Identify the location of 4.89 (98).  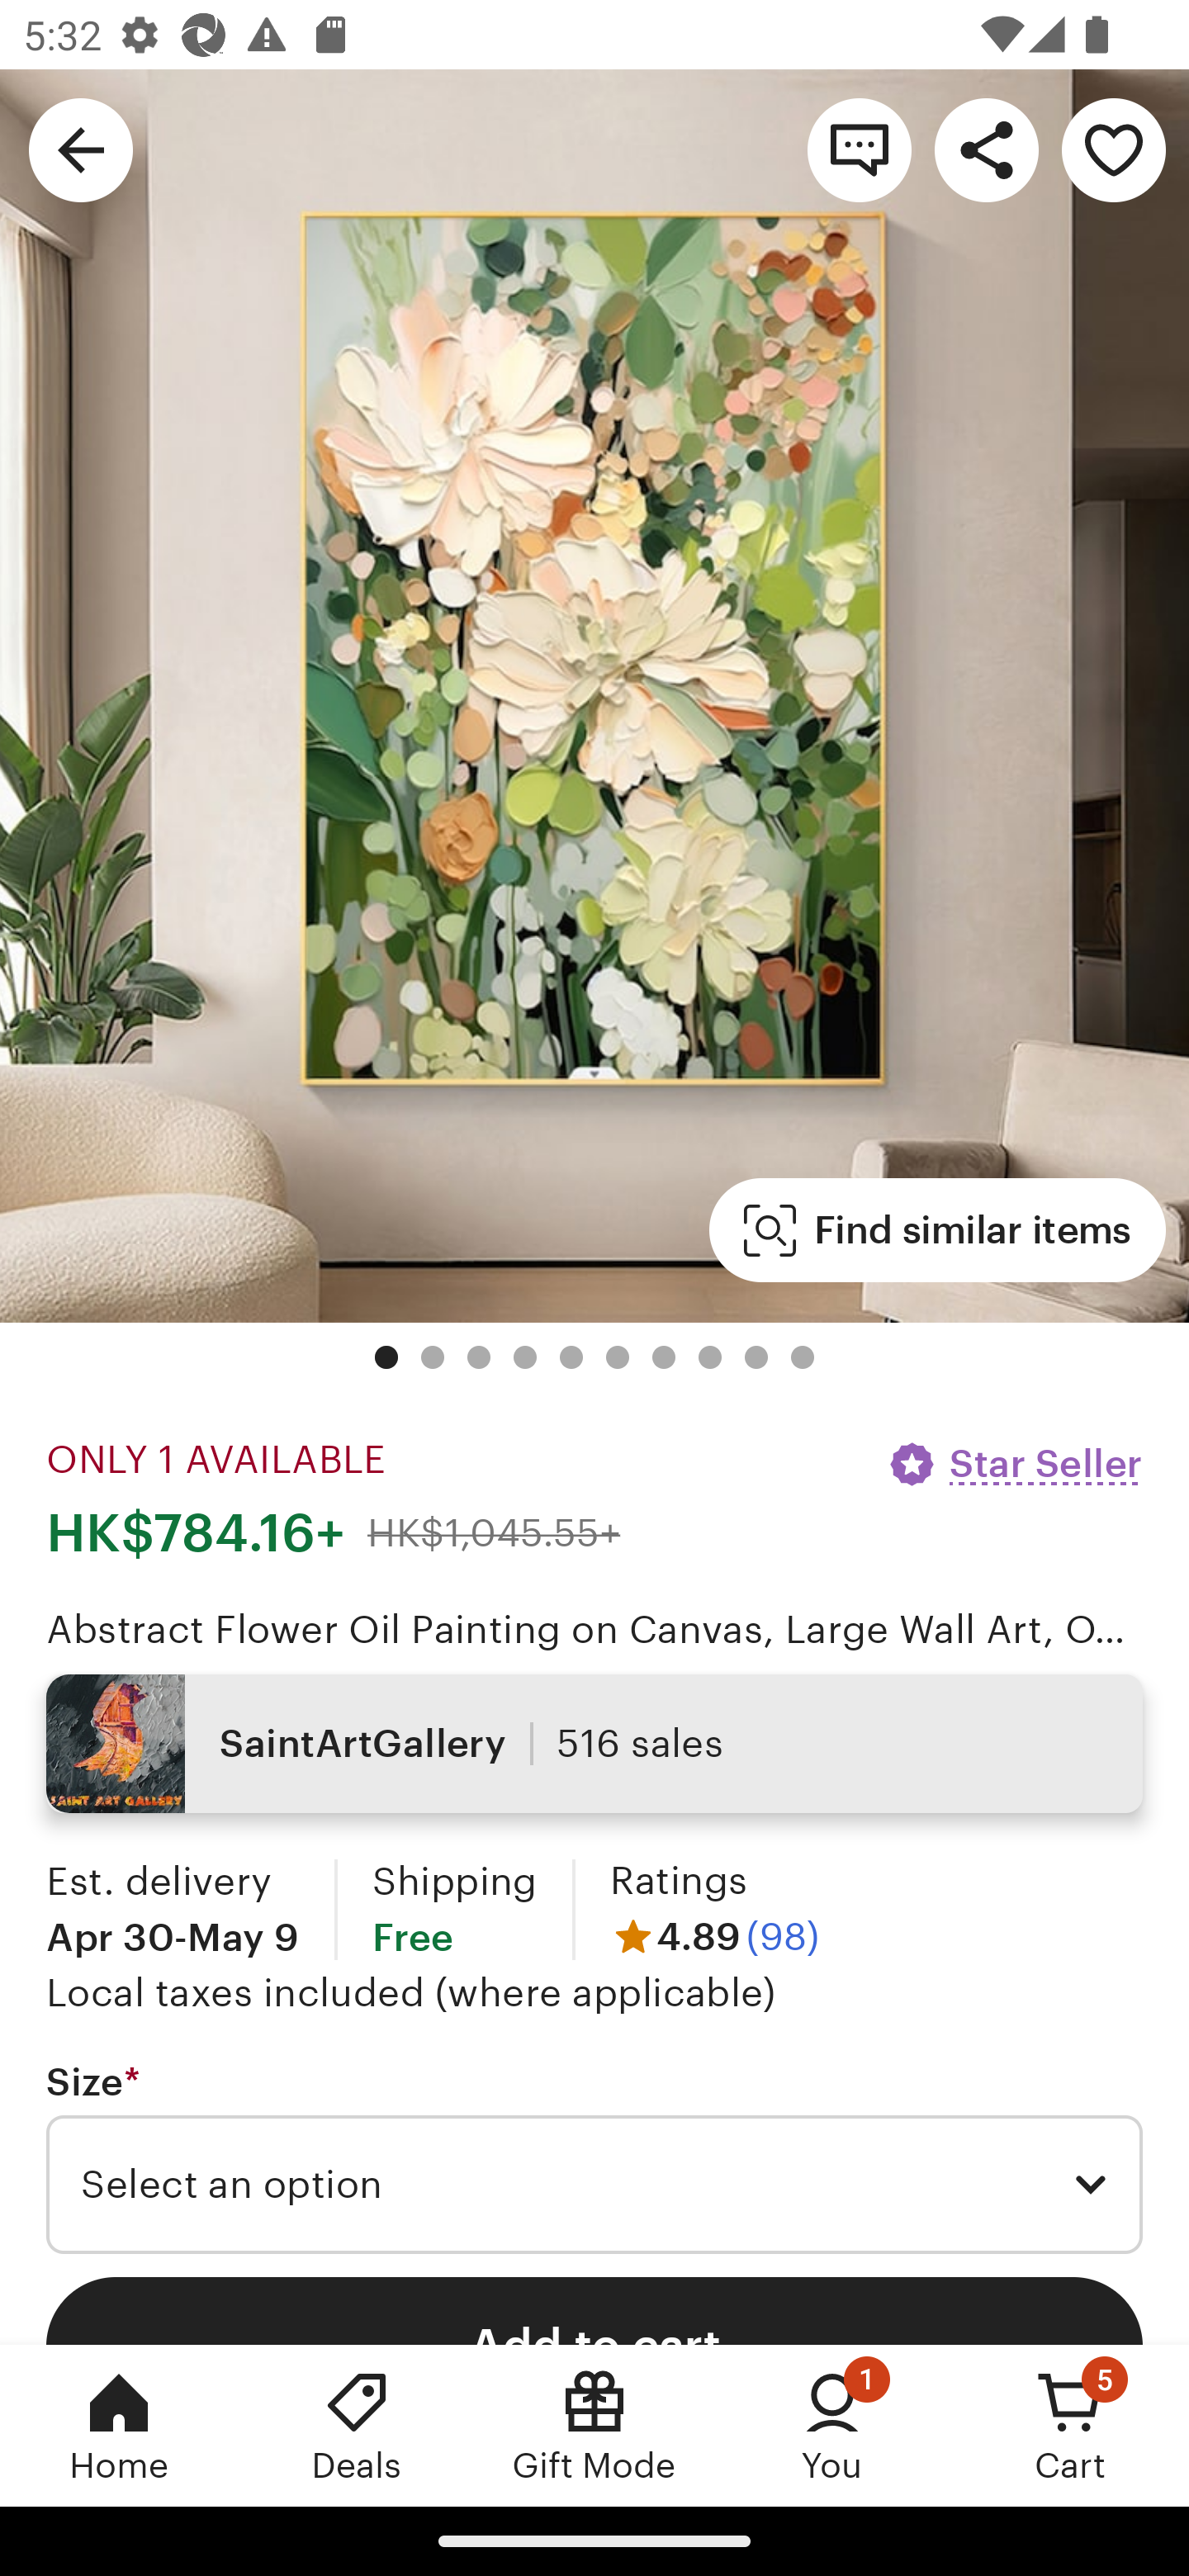
(714, 1937).